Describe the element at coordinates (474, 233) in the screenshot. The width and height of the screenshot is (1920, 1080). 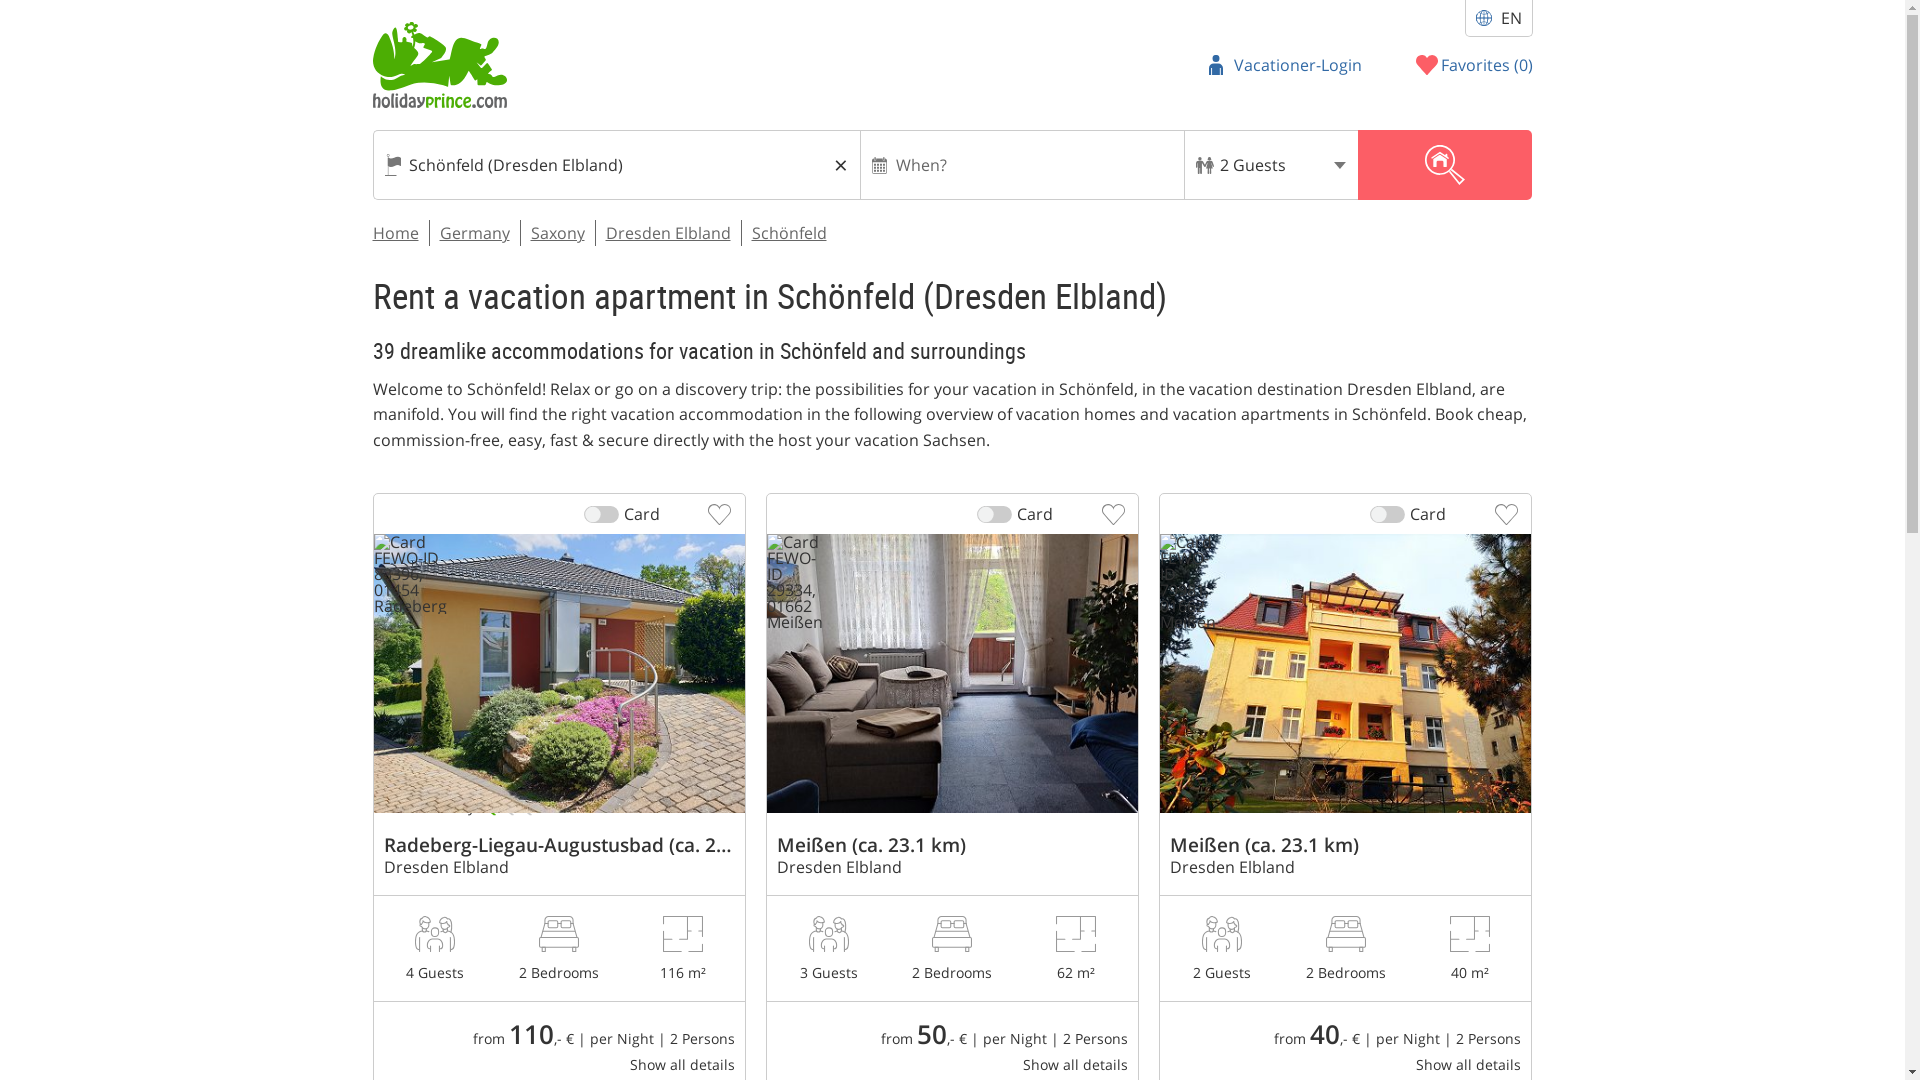
I see `Germany` at that location.